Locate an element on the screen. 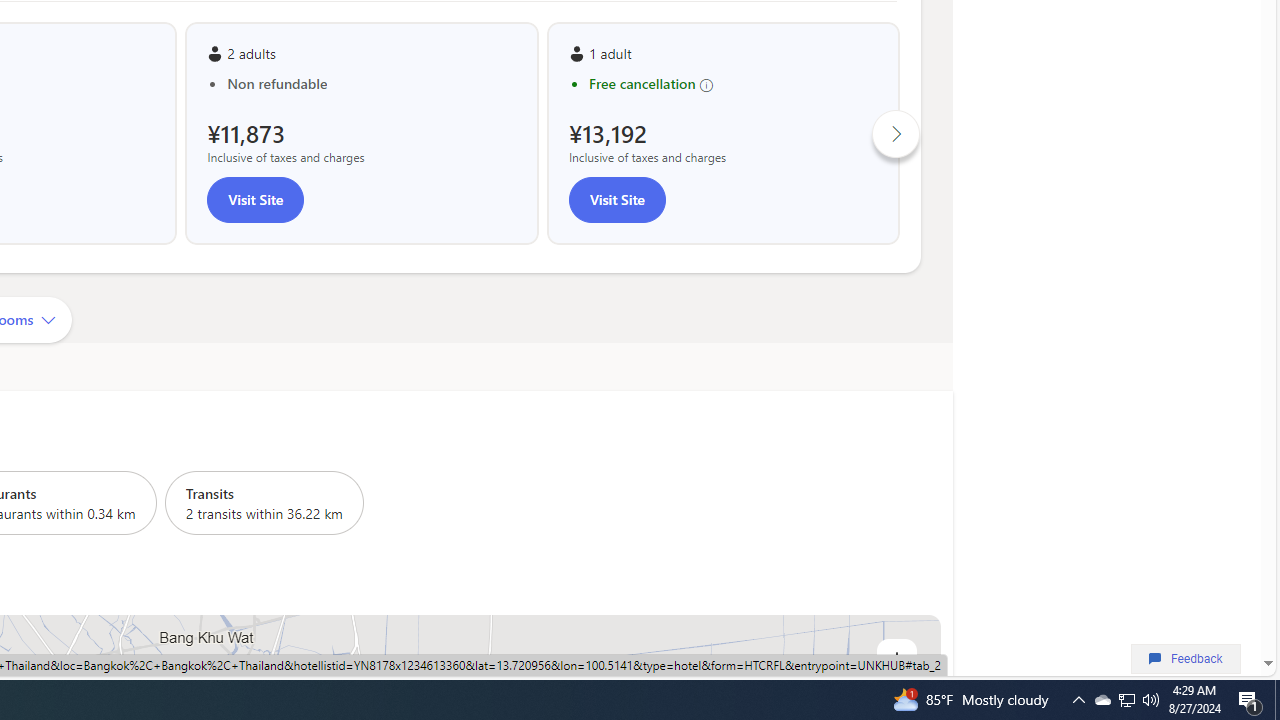  Non refundable is located at coordinates (372, 84).